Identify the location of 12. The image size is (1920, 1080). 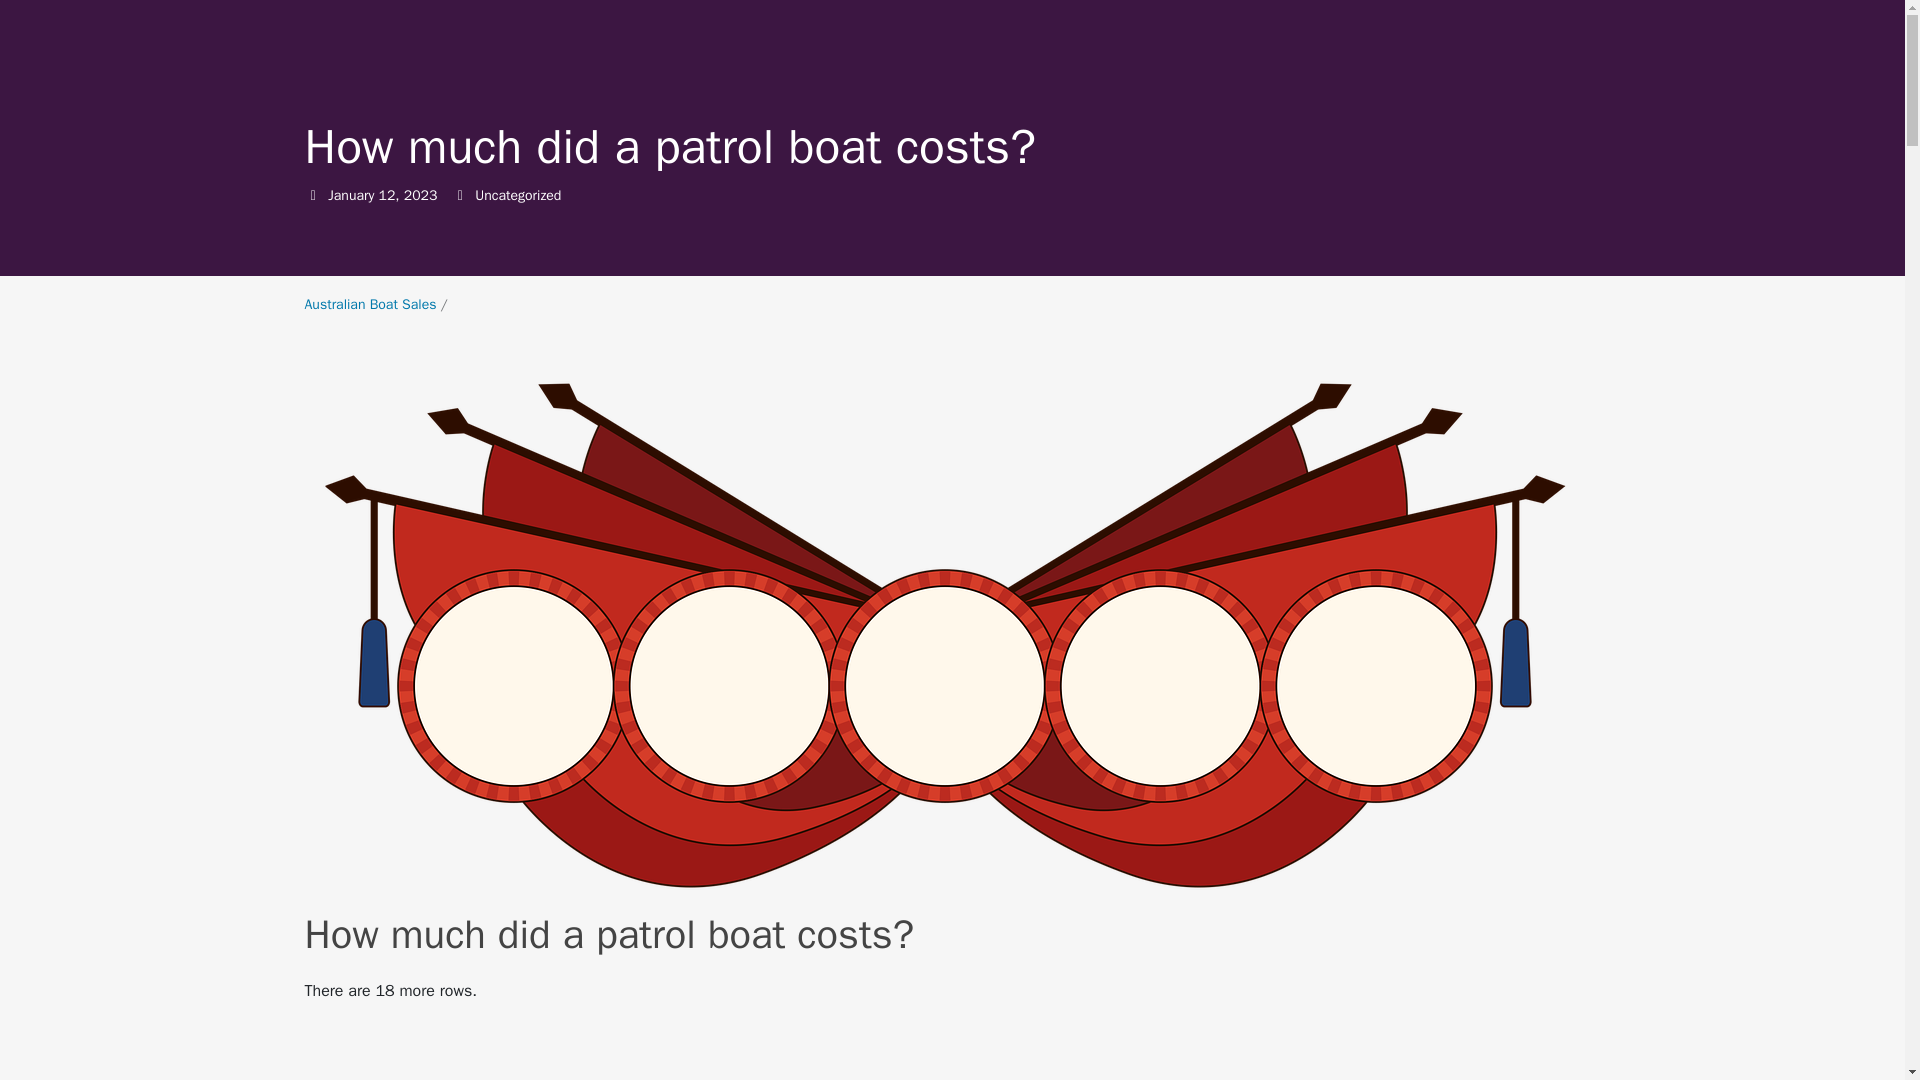
(386, 195).